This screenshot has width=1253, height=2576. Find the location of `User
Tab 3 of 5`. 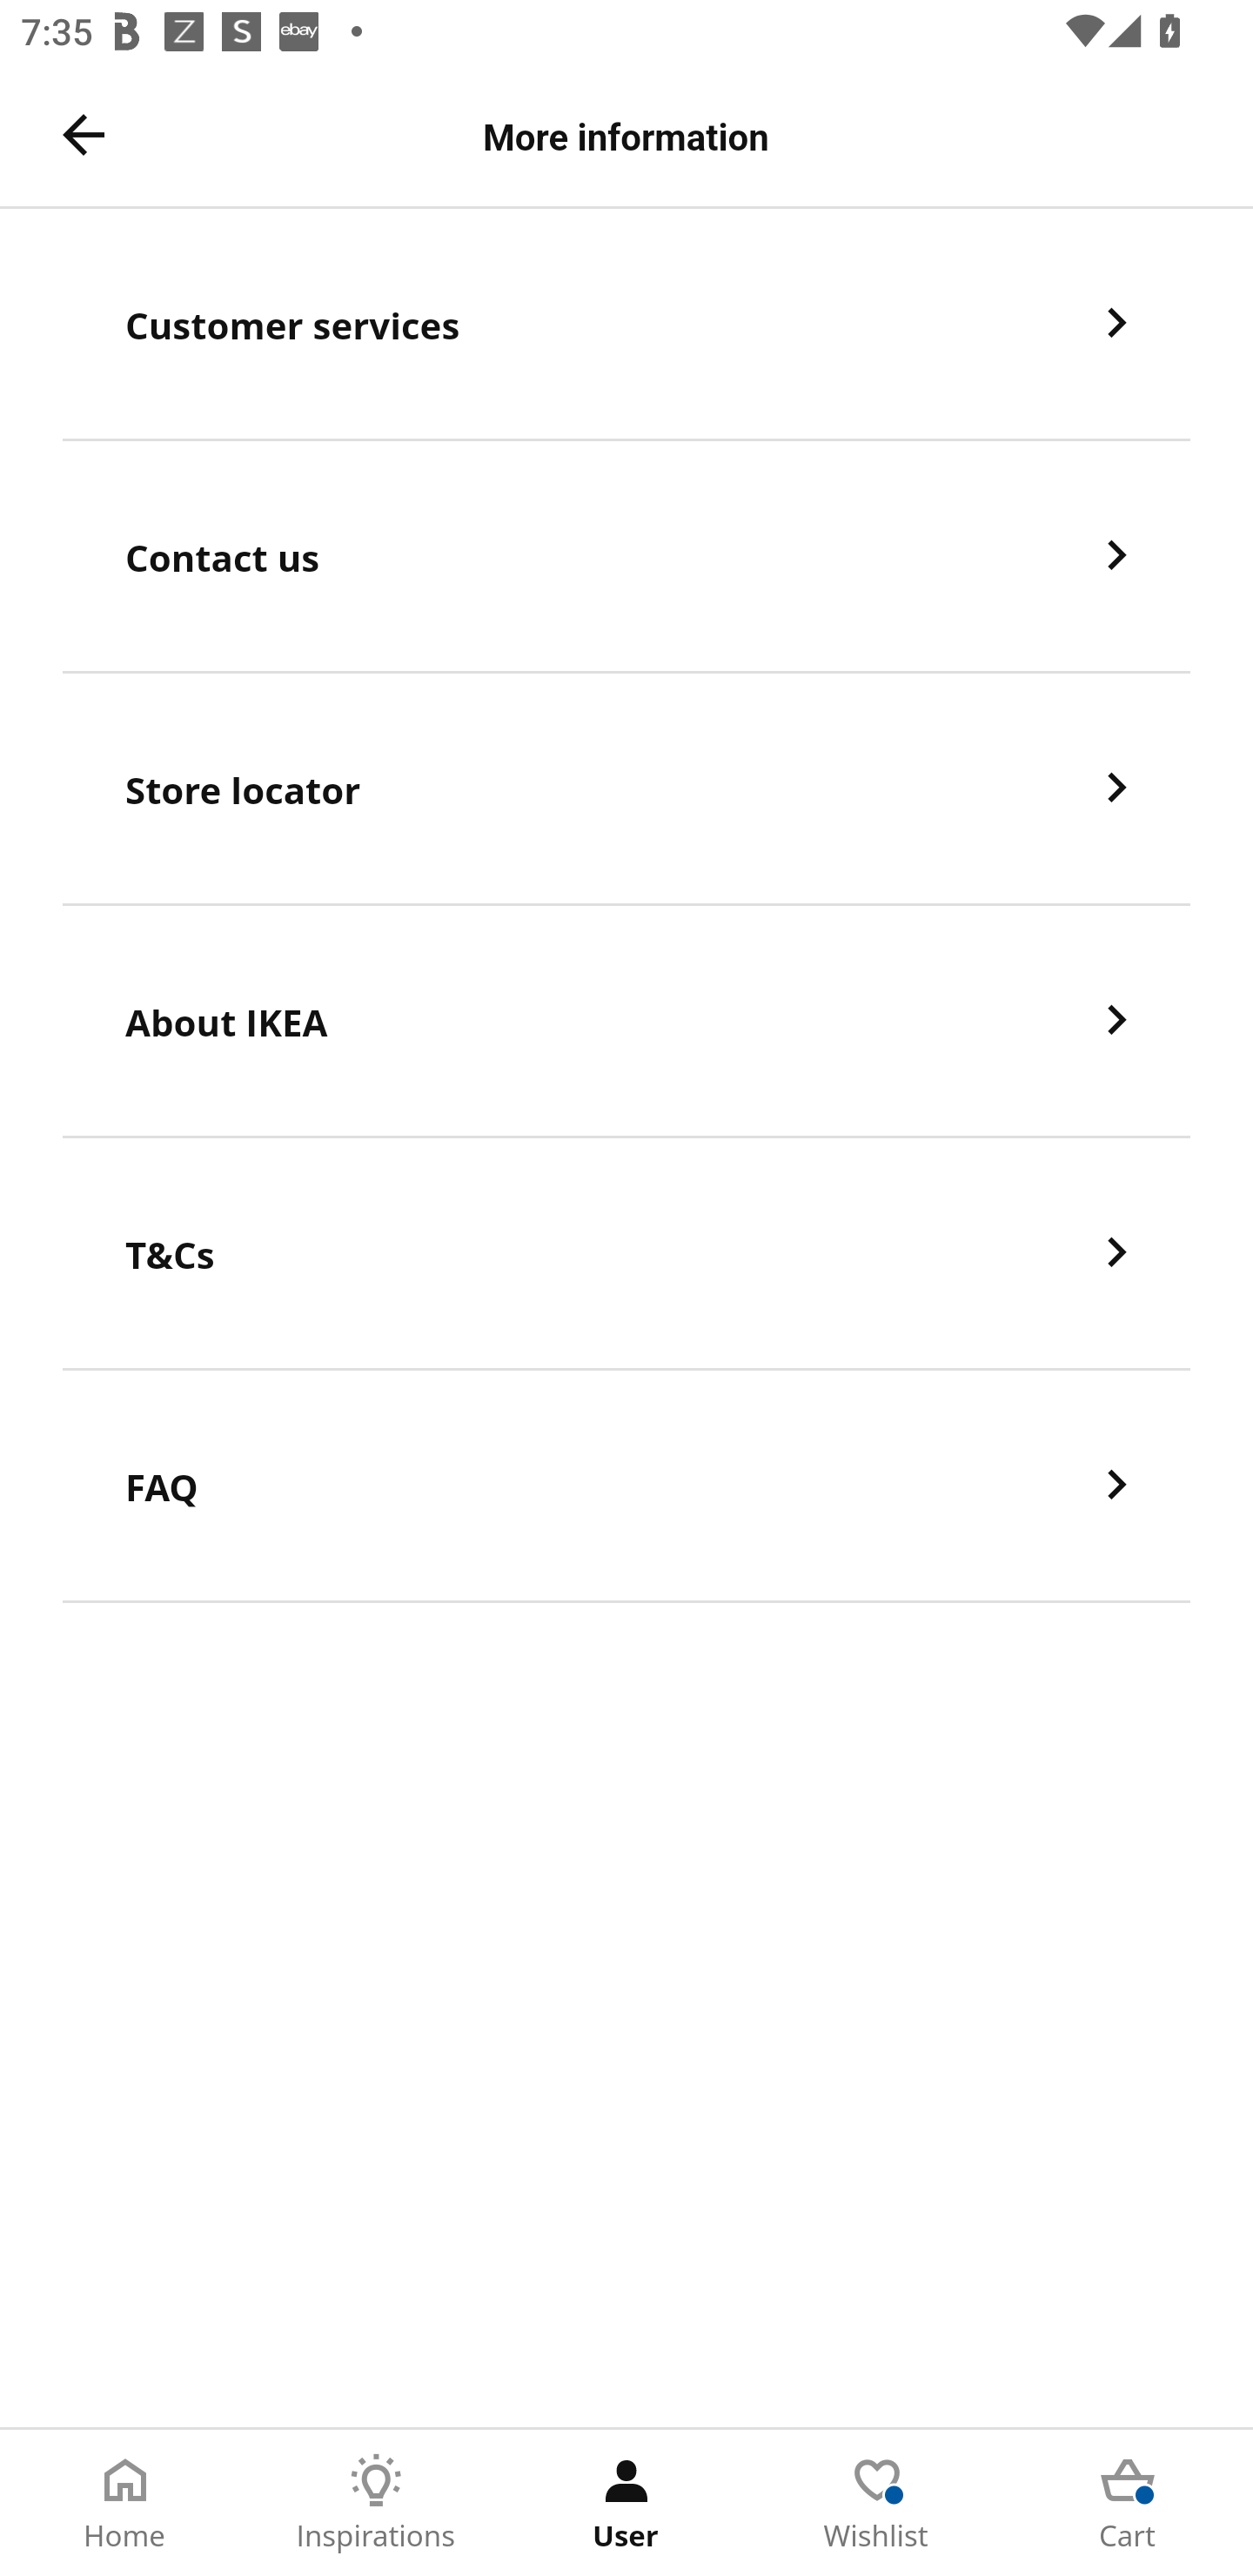

User
Tab 3 of 5 is located at coordinates (626, 2503).